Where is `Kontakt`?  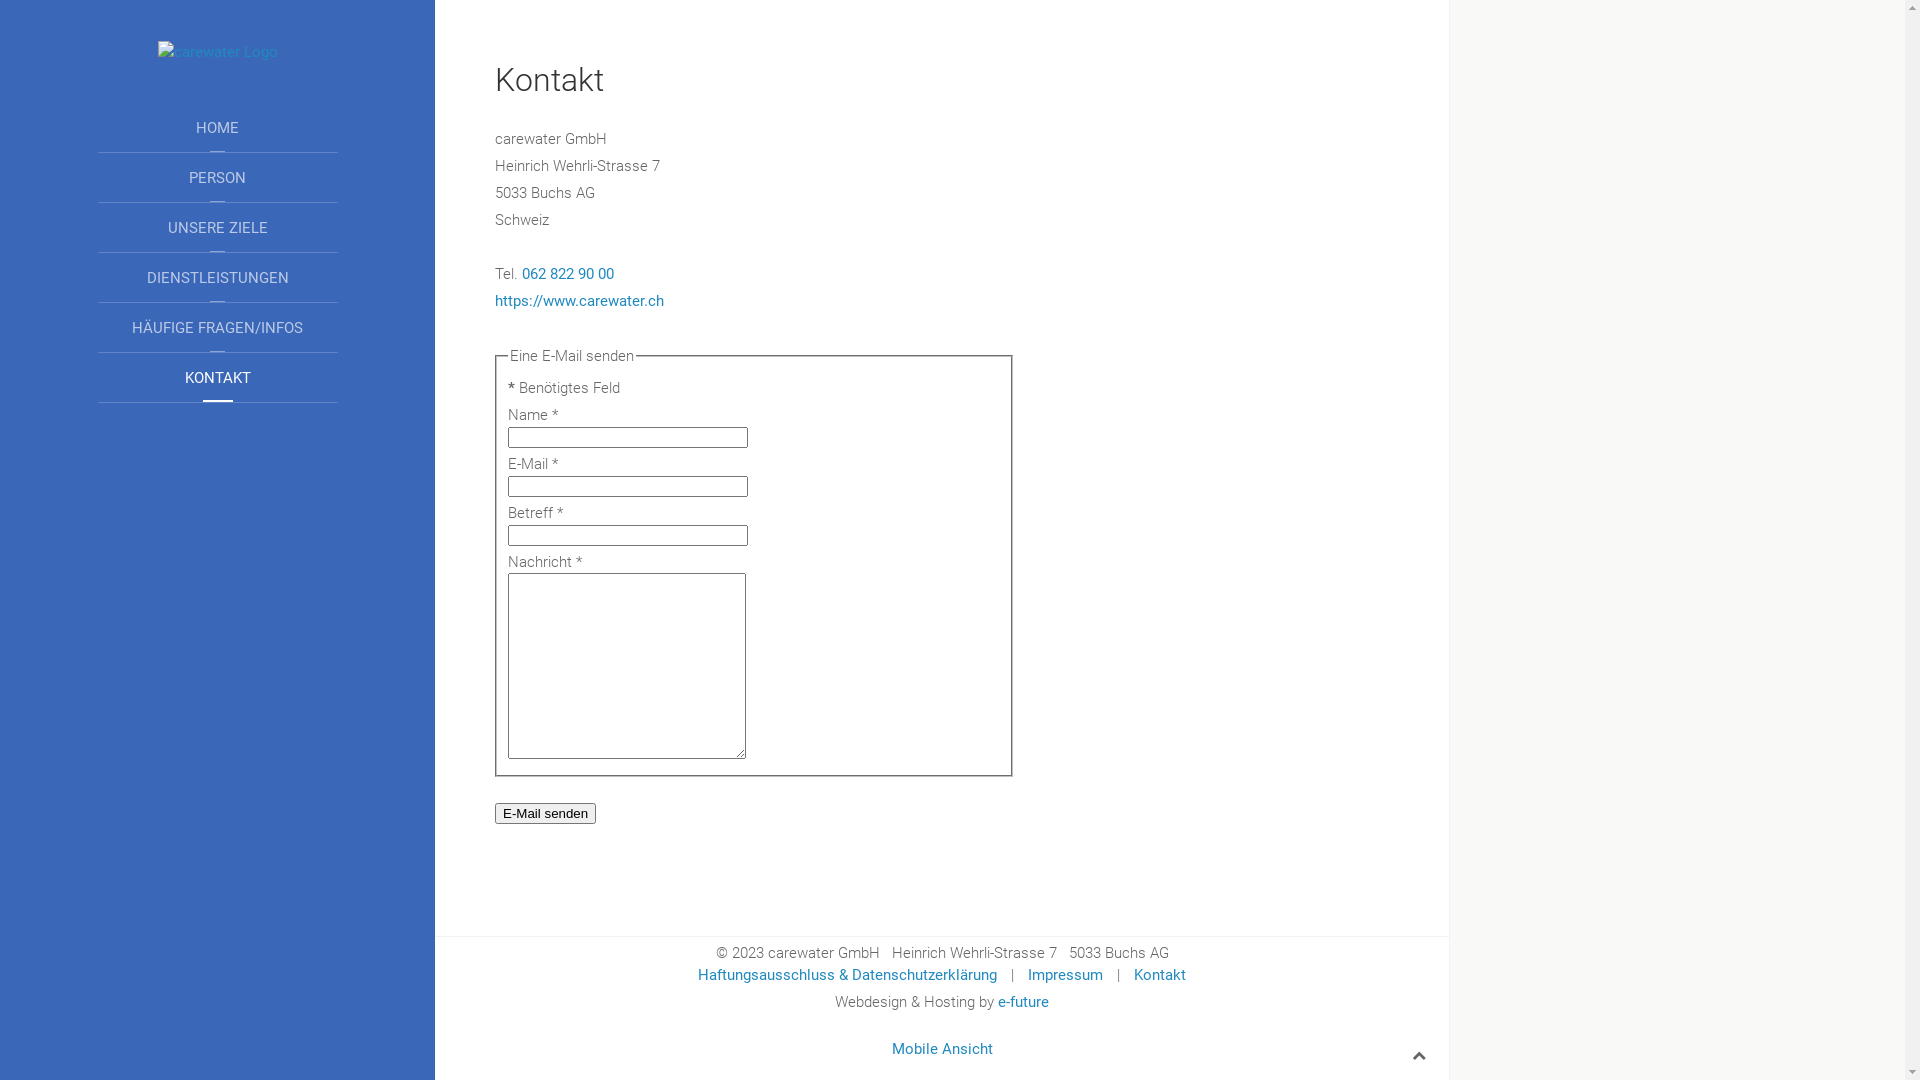
Kontakt is located at coordinates (1160, 975).